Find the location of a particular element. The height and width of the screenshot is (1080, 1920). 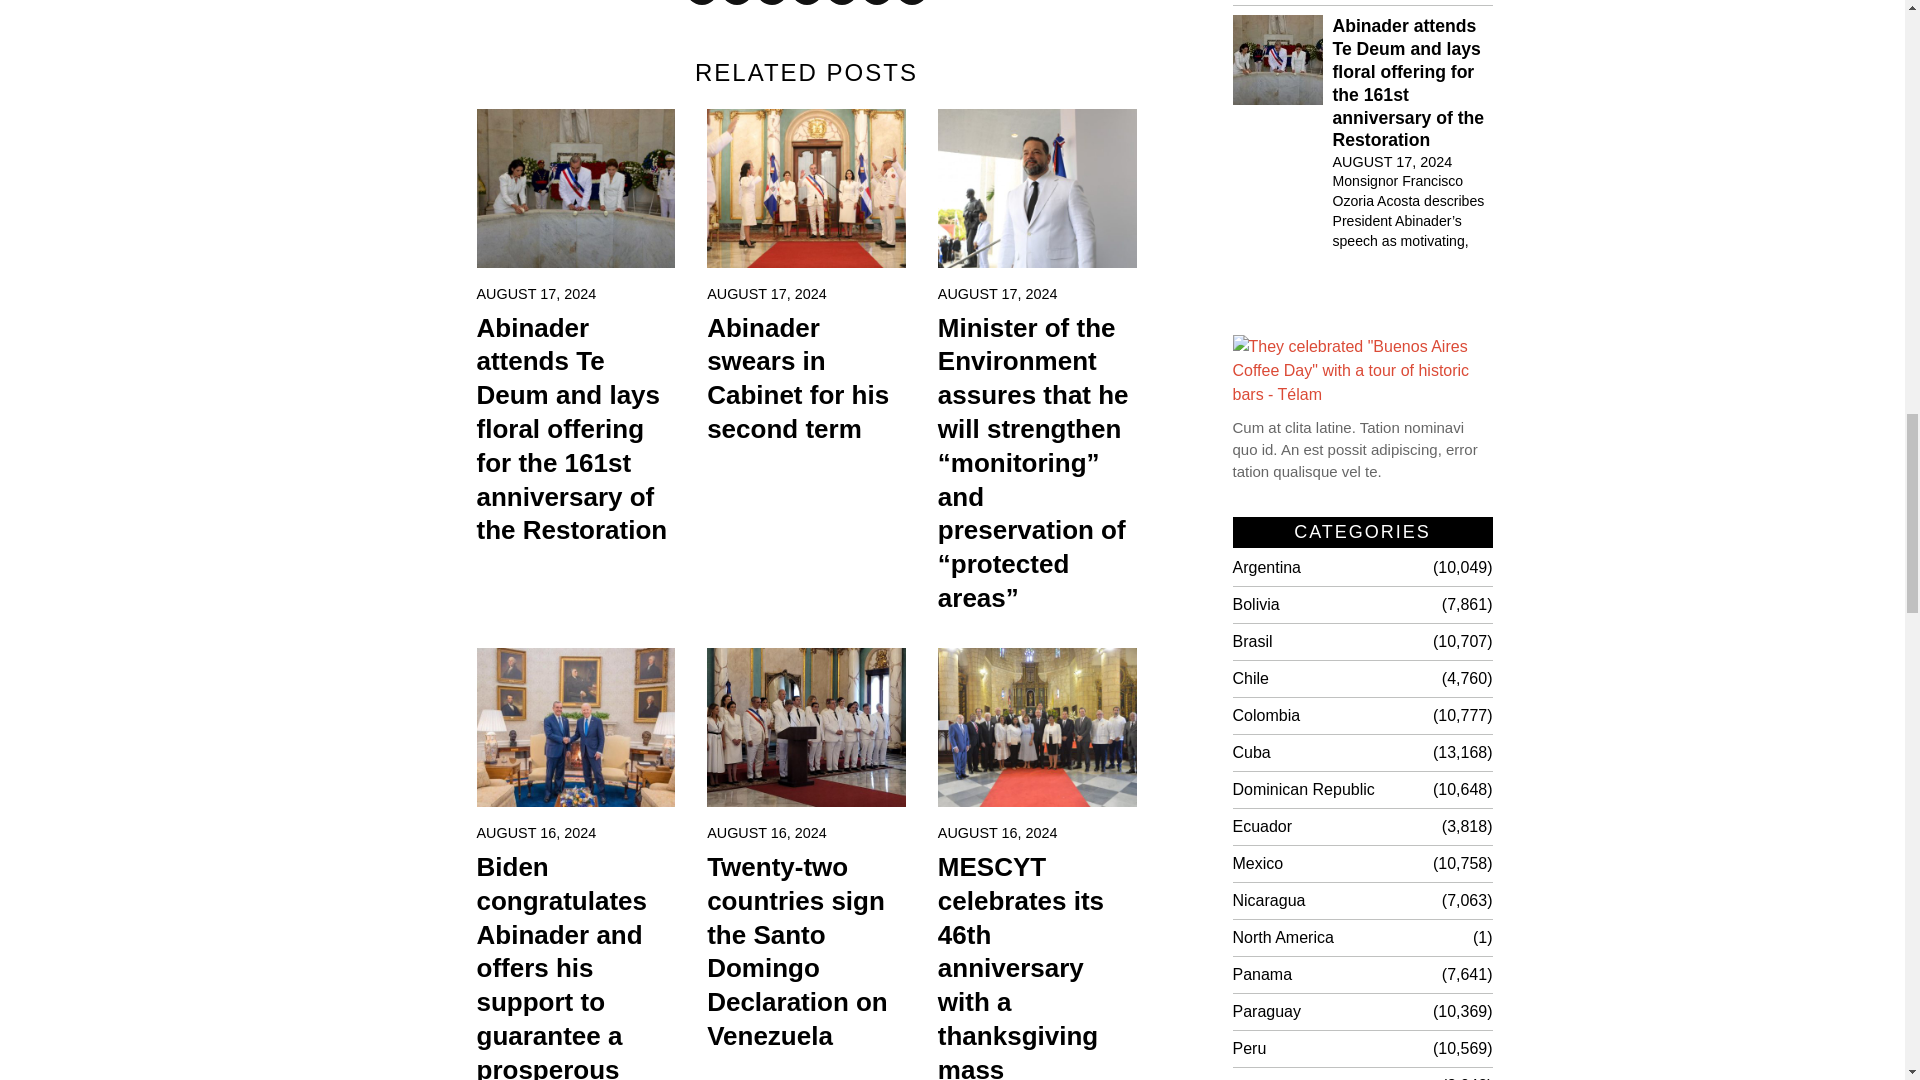

16 Aug, 2024 21:31:32 is located at coordinates (998, 832).